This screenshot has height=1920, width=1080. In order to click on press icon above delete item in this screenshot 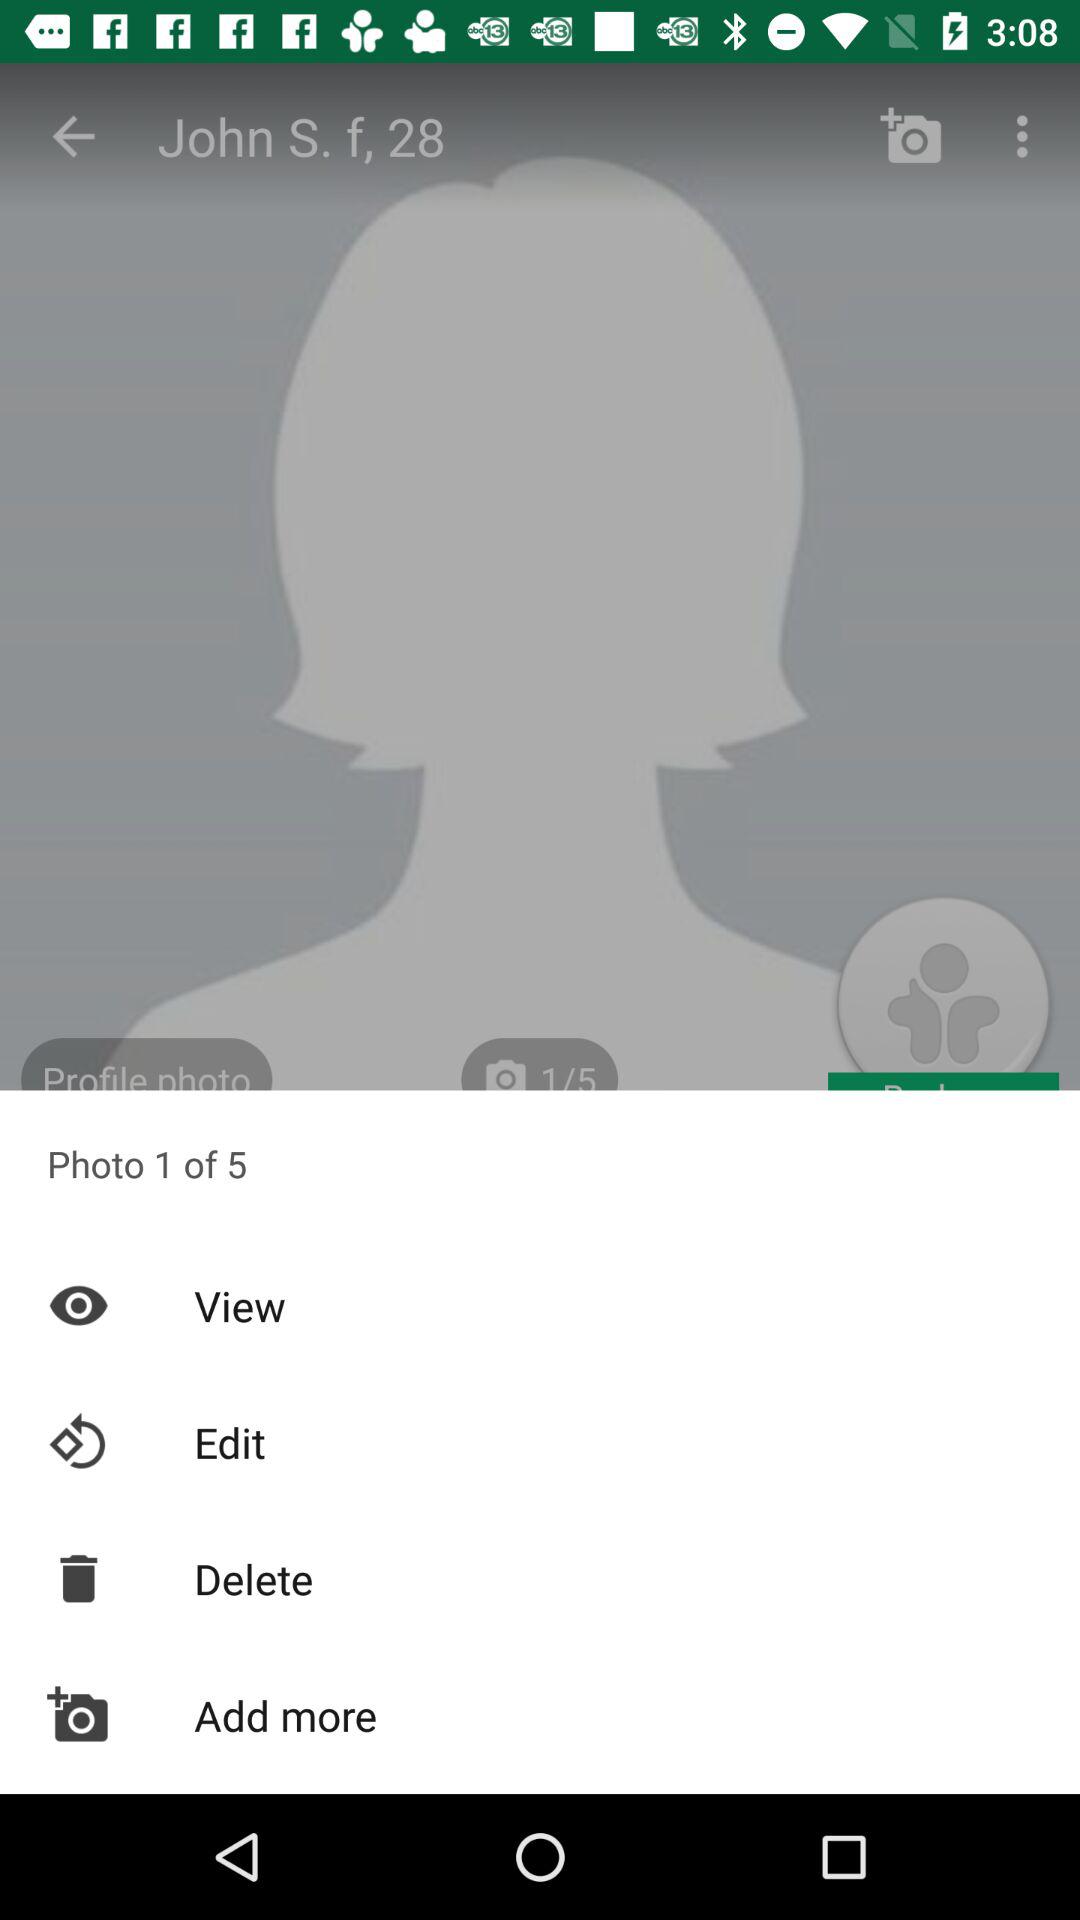, I will do `click(540, 1442)`.